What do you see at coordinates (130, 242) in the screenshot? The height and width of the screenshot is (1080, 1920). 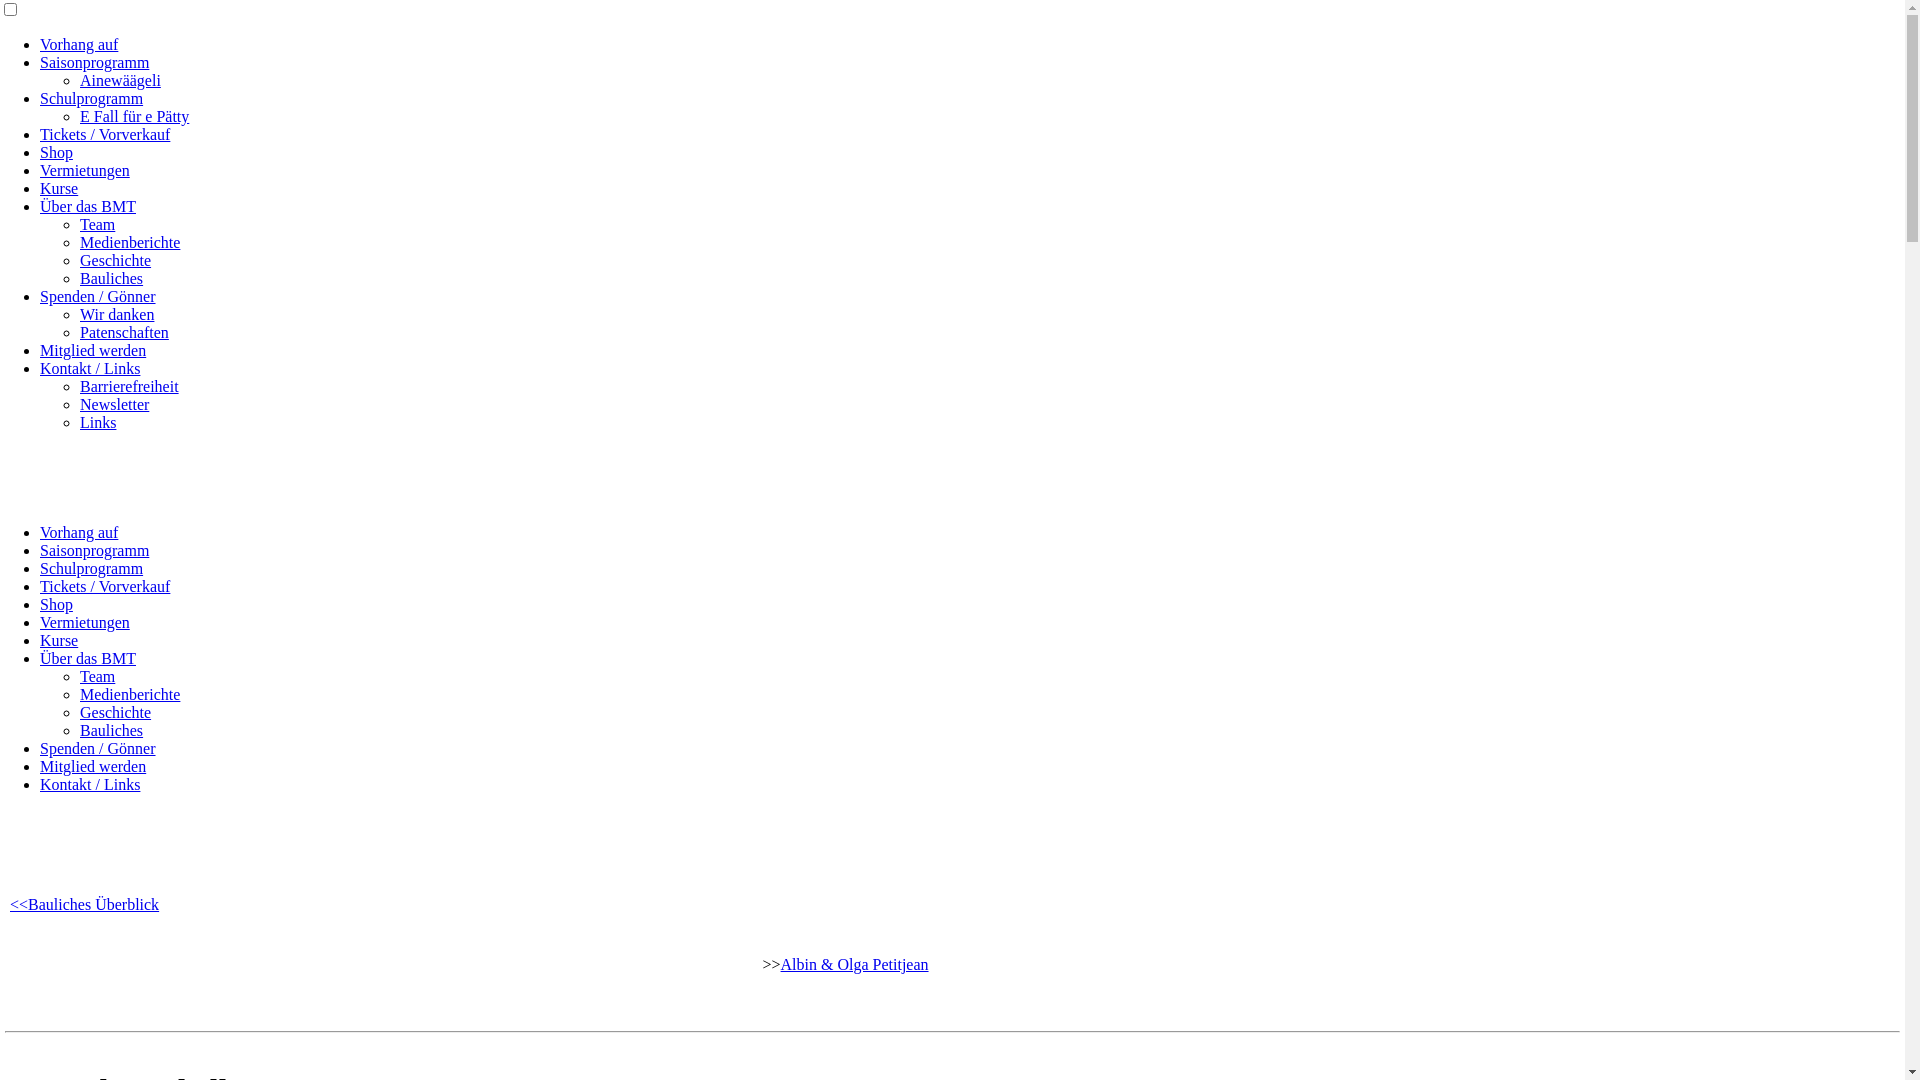 I see `Medienberichte` at bounding box center [130, 242].